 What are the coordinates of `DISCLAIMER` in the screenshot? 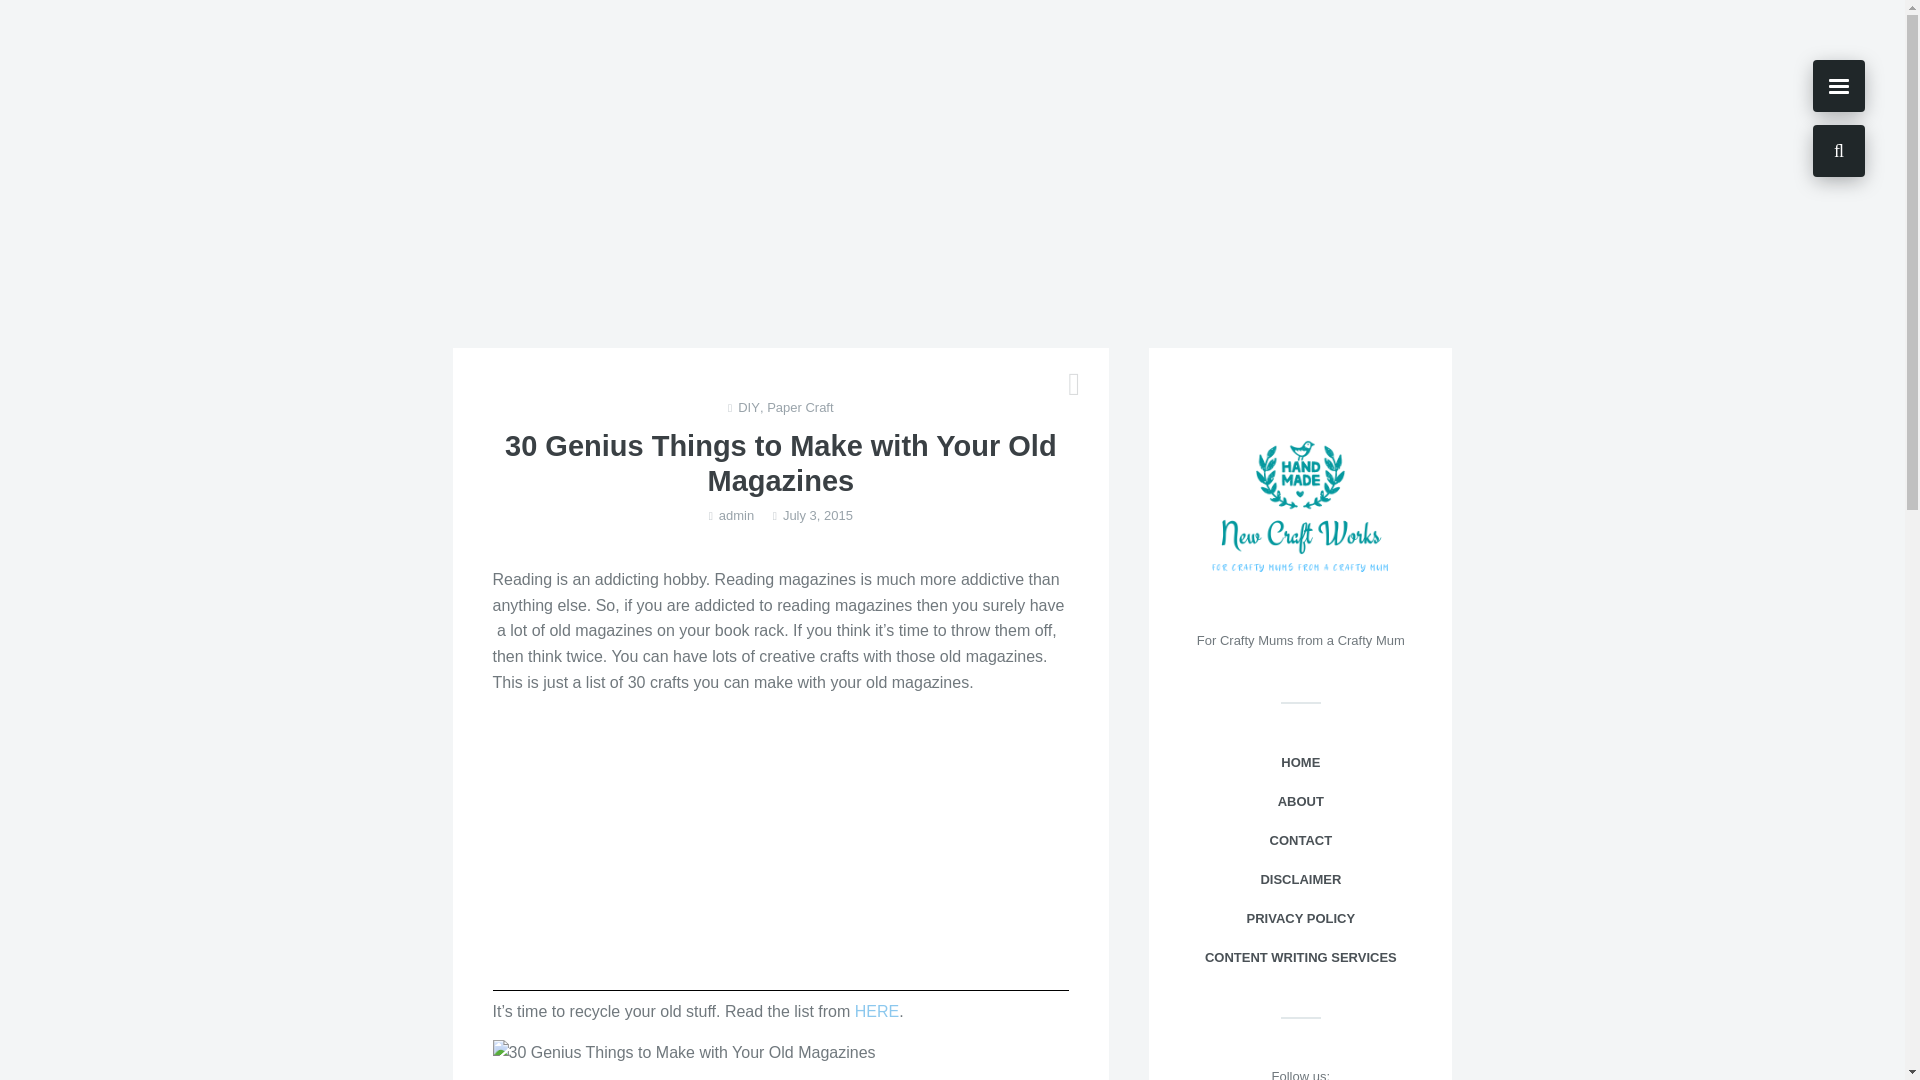 It's located at (1300, 880).